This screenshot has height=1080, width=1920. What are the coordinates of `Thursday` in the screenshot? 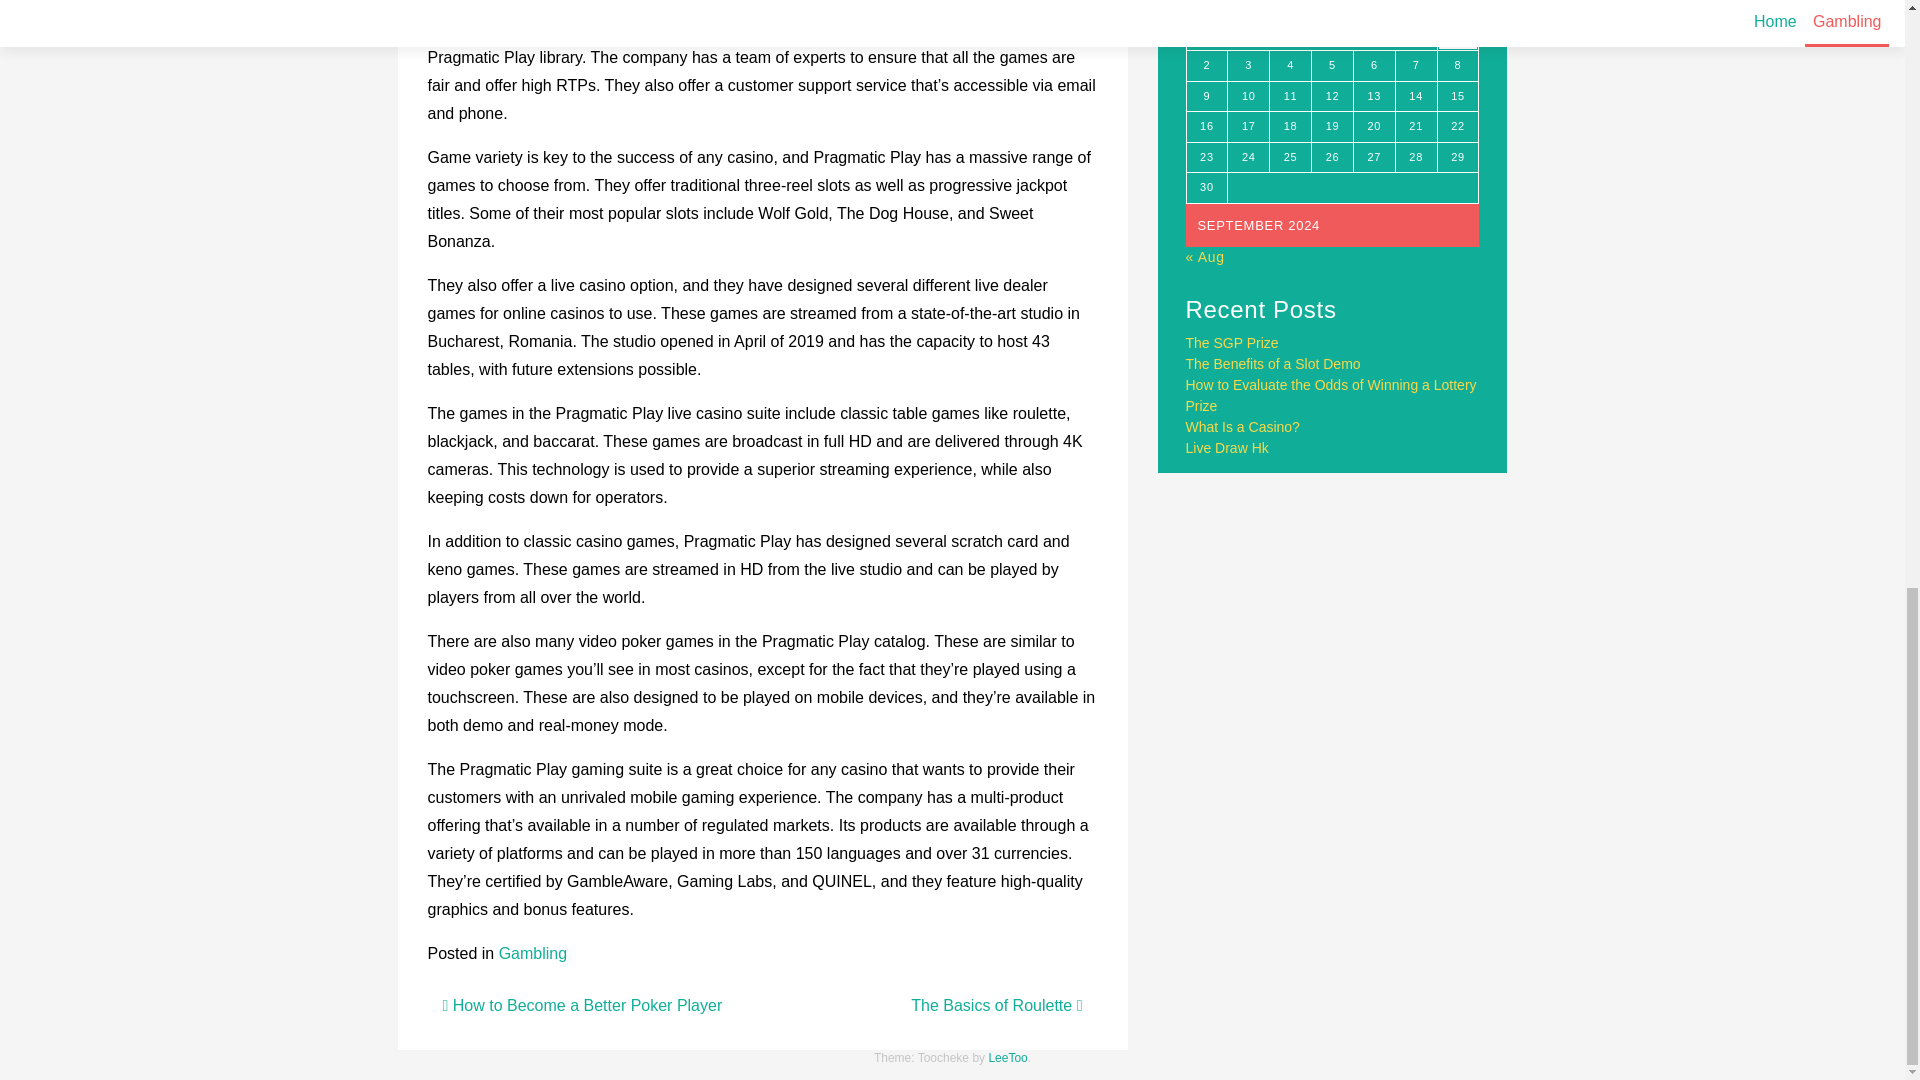 It's located at (1332, 10).